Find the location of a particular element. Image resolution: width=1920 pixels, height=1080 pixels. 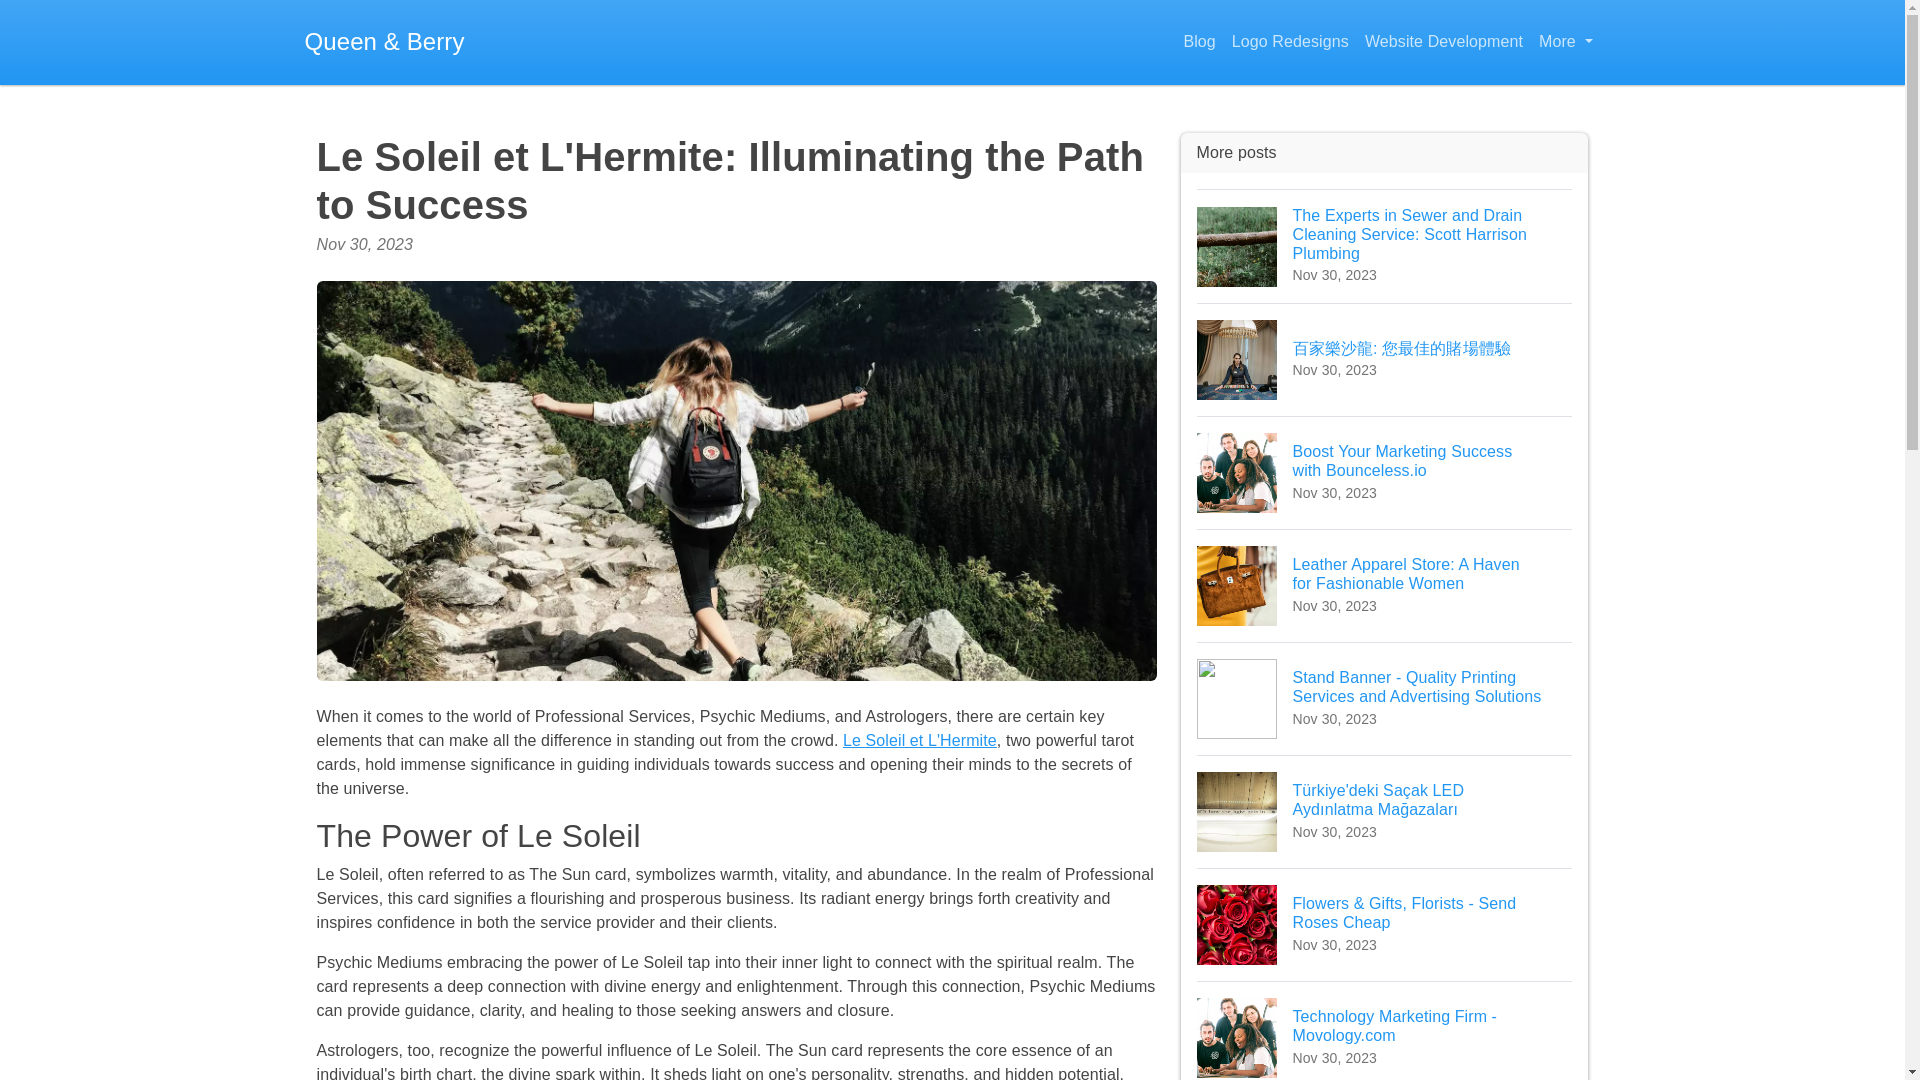

Blog is located at coordinates (1290, 42).